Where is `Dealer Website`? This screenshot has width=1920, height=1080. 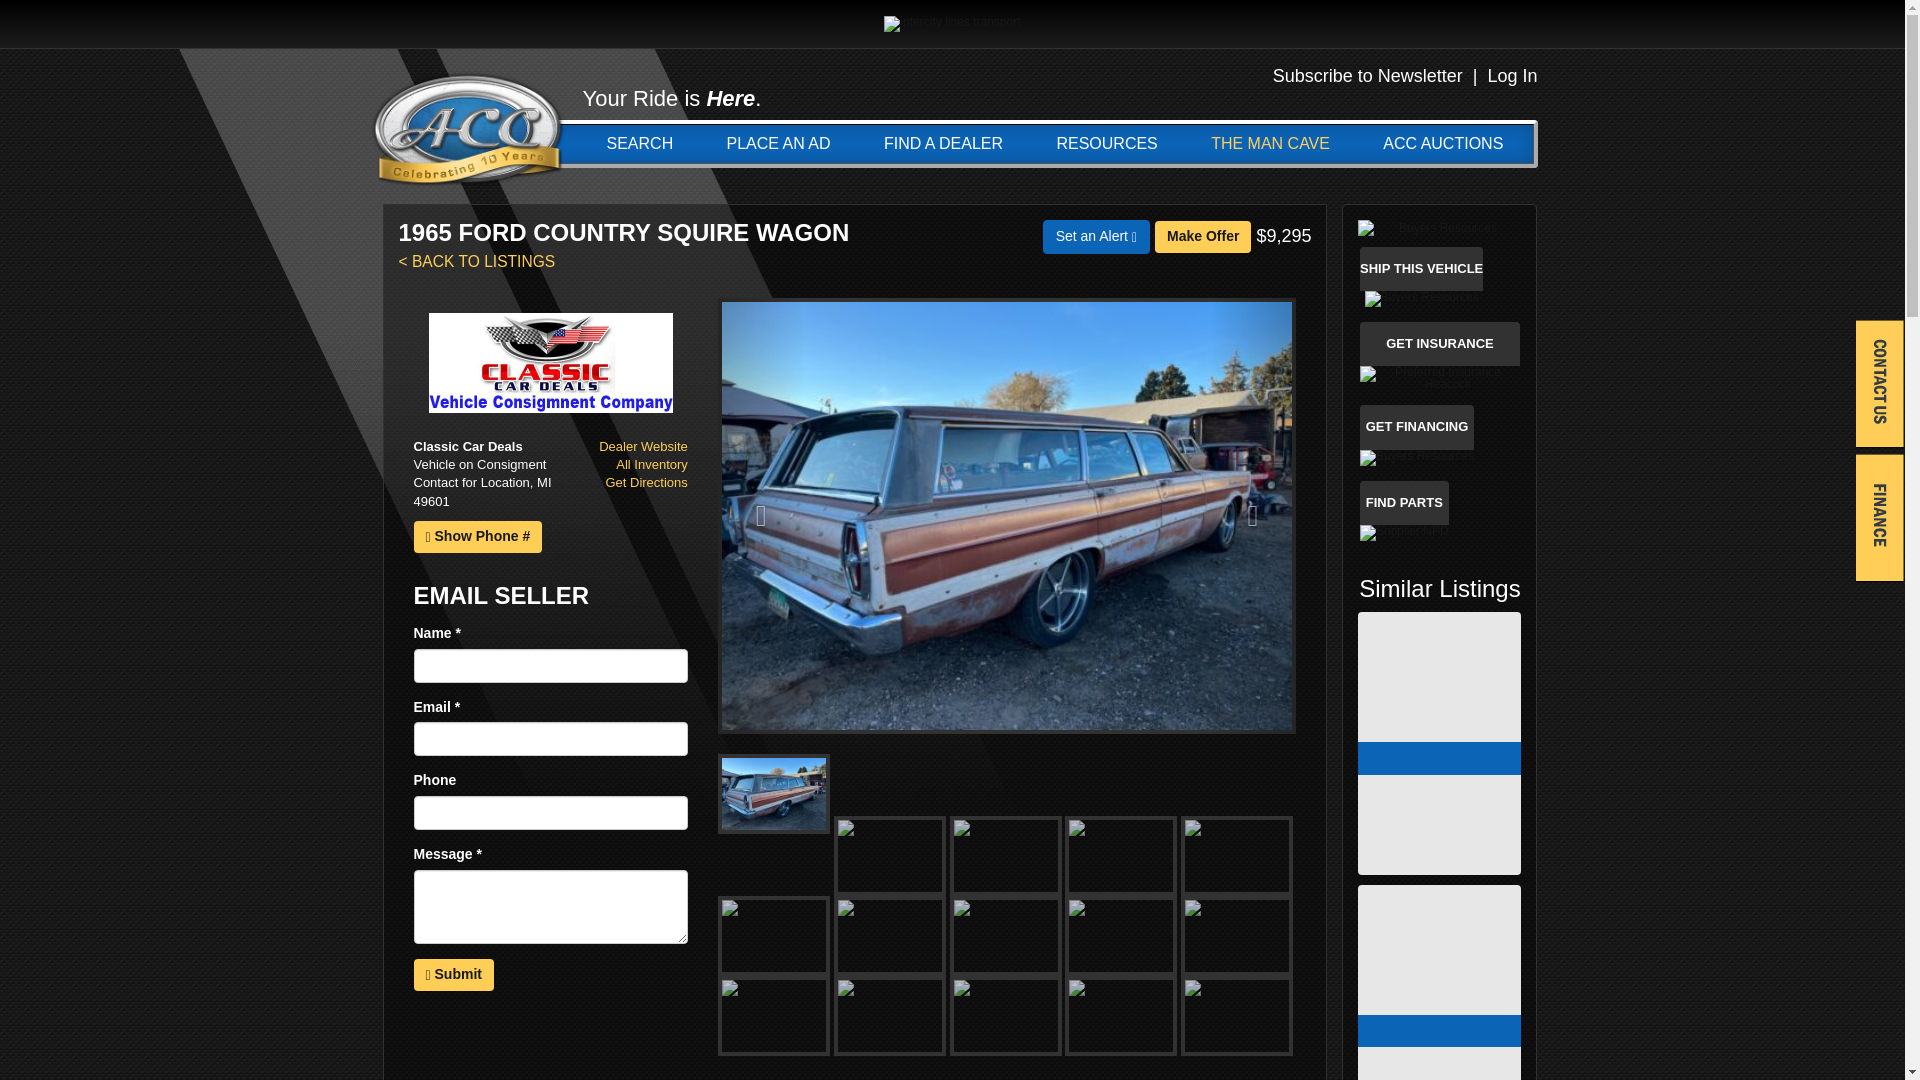 Dealer Website is located at coordinates (643, 446).